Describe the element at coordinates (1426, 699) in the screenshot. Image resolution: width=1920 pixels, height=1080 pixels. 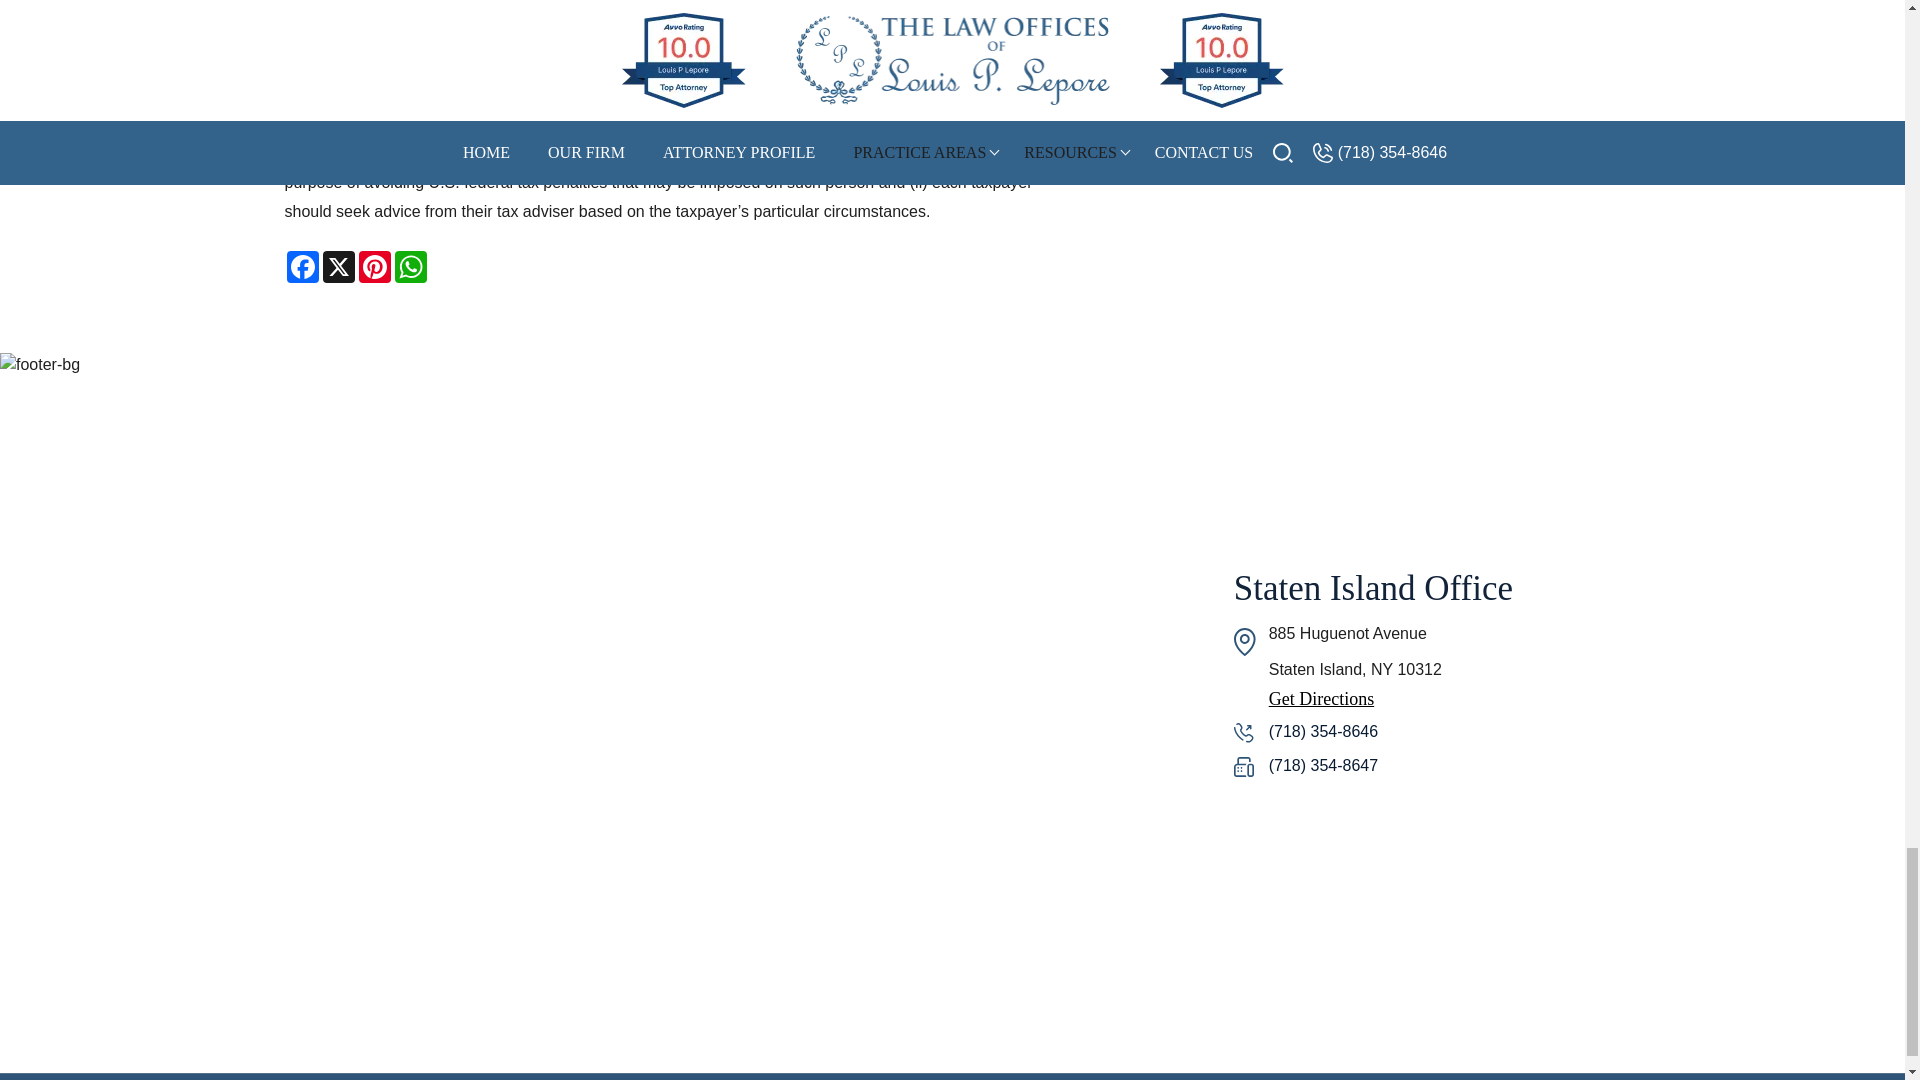
I see `Get Directions` at that location.